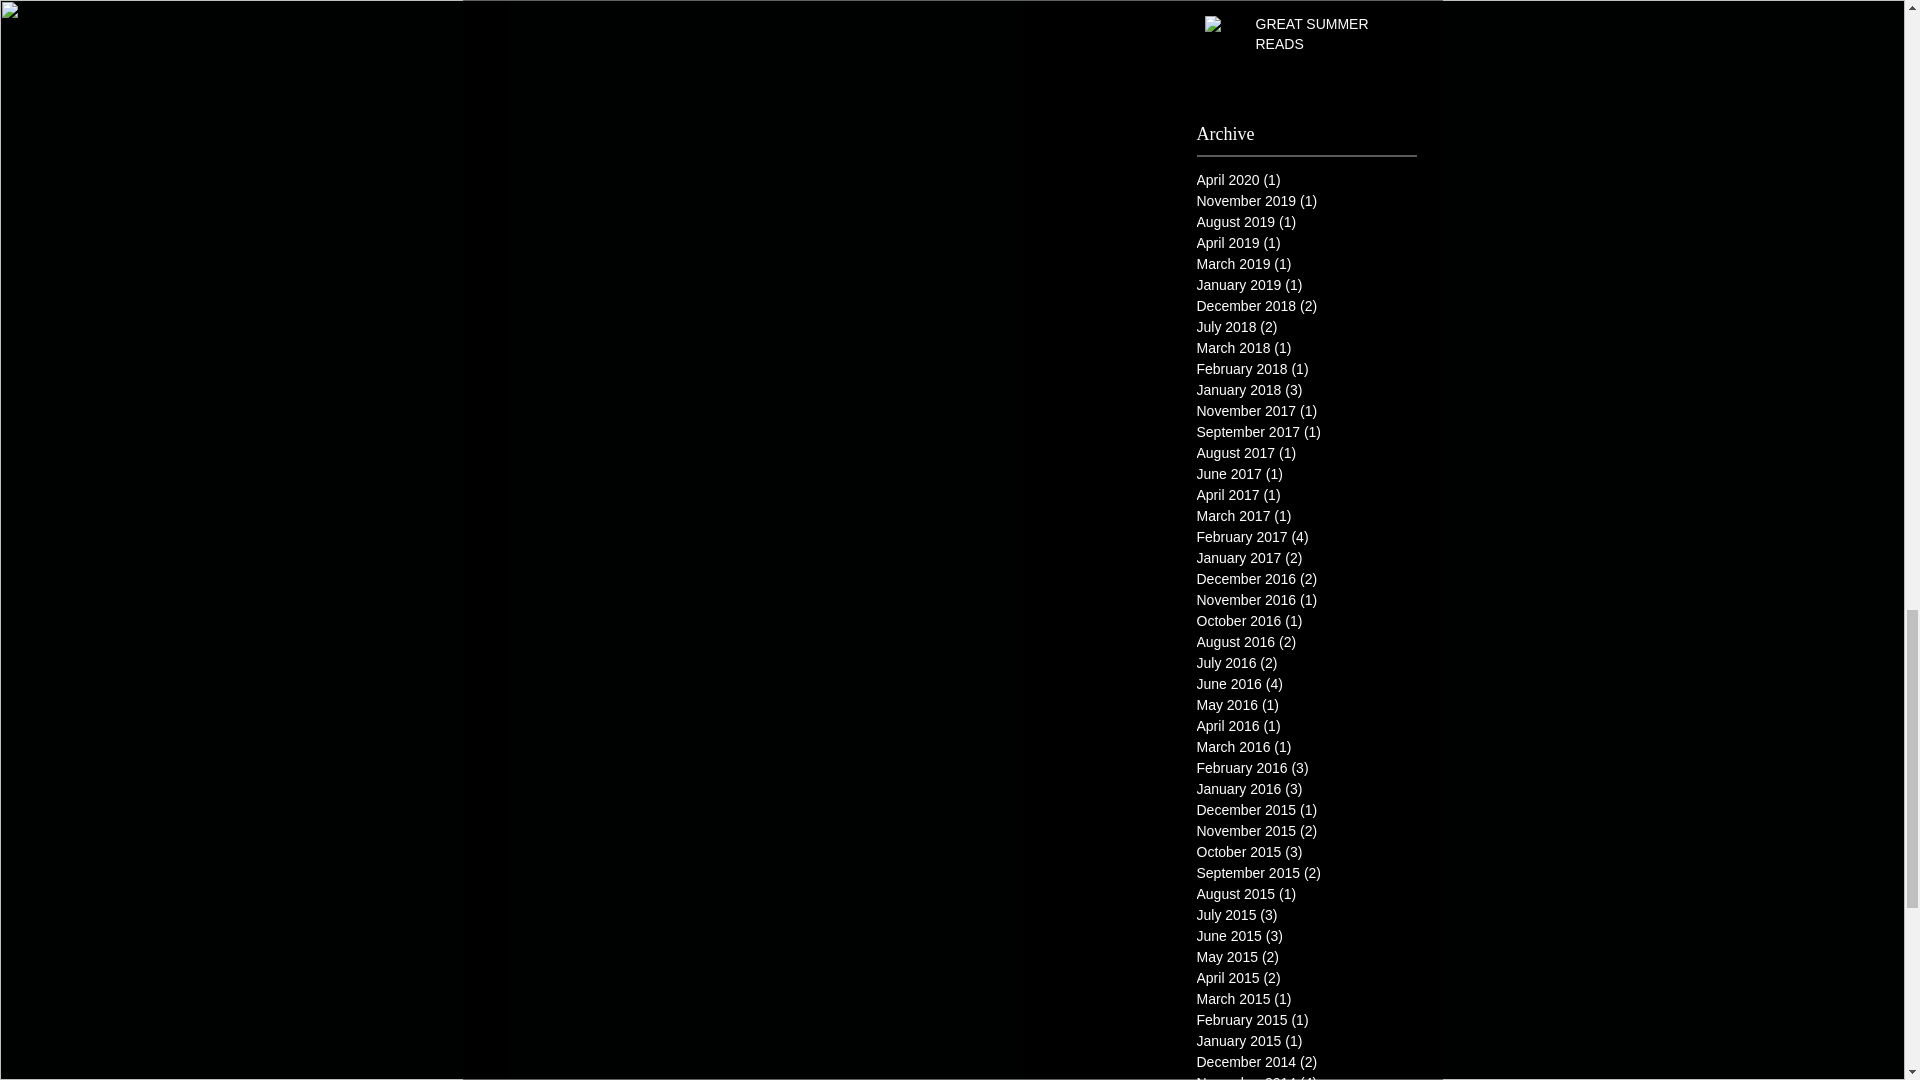 This screenshot has width=1920, height=1080. Describe the element at coordinates (1327, 38) in the screenshot. I see `GREAT SUMMER READS` at that location.